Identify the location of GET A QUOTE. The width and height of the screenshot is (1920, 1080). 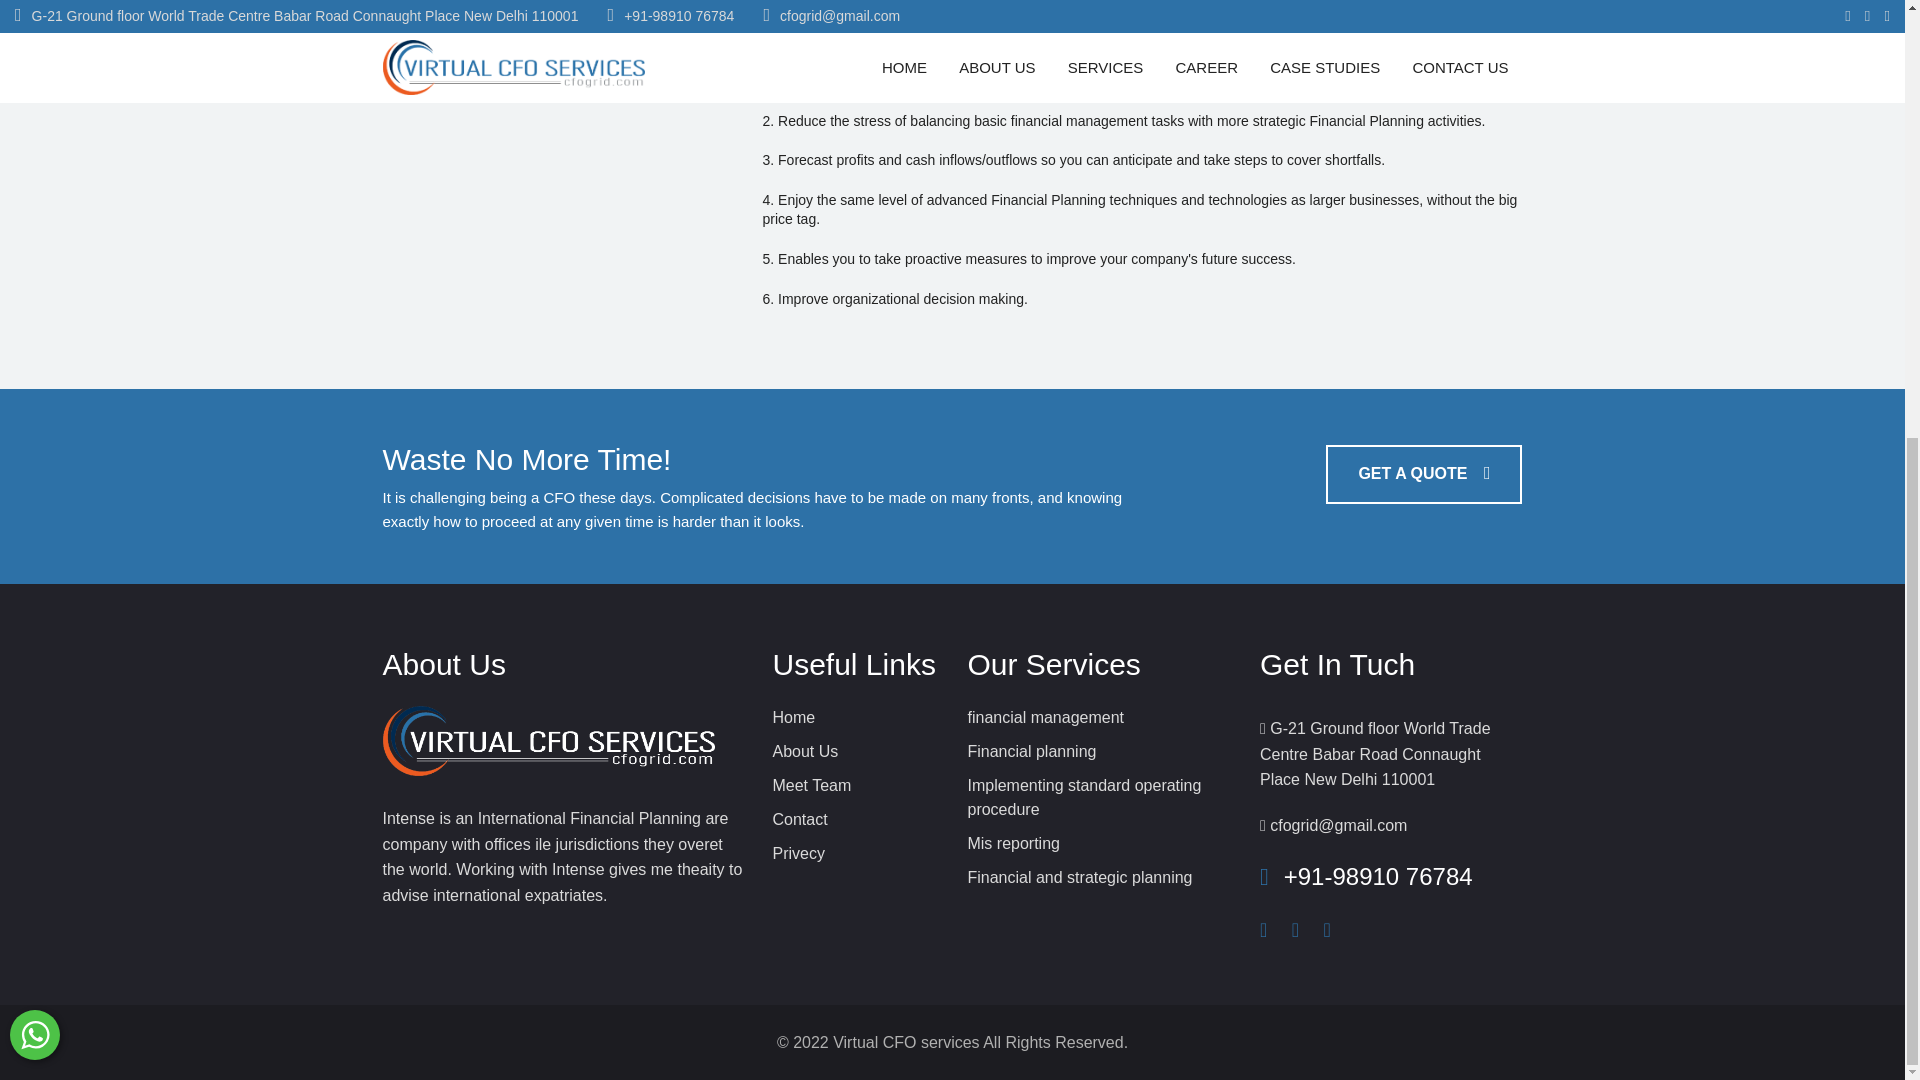
(1424, 474).